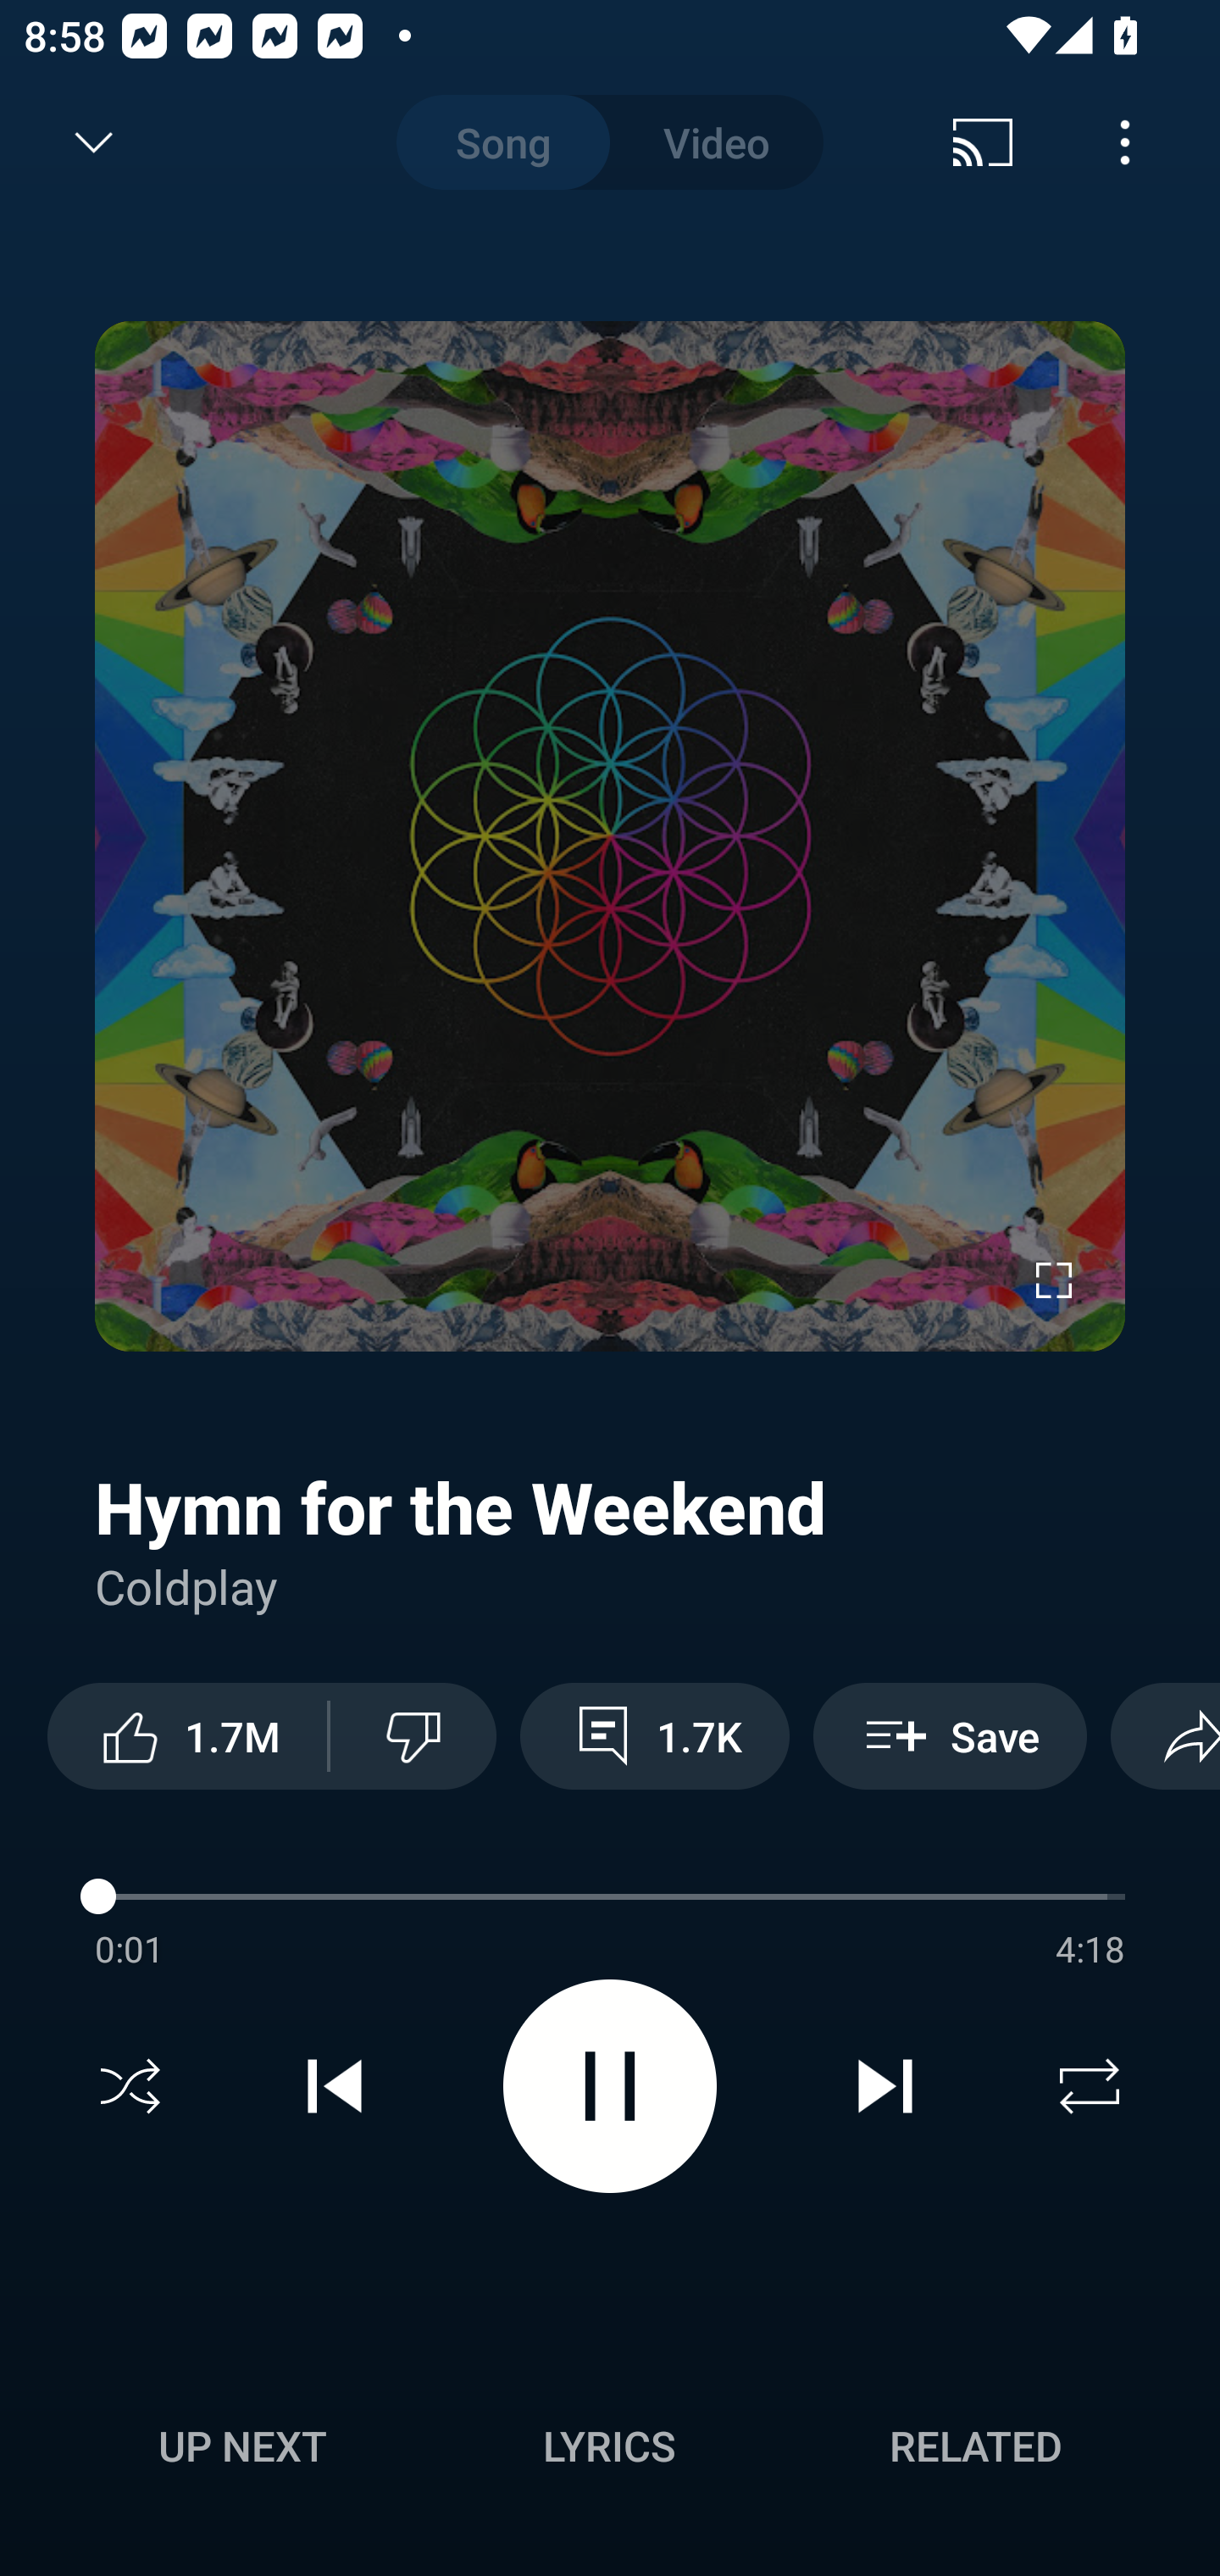 The image size is (1220, 2576). Describe the element at coordinates (1165, 1735) in the screenshot. I see `Share` at that location.